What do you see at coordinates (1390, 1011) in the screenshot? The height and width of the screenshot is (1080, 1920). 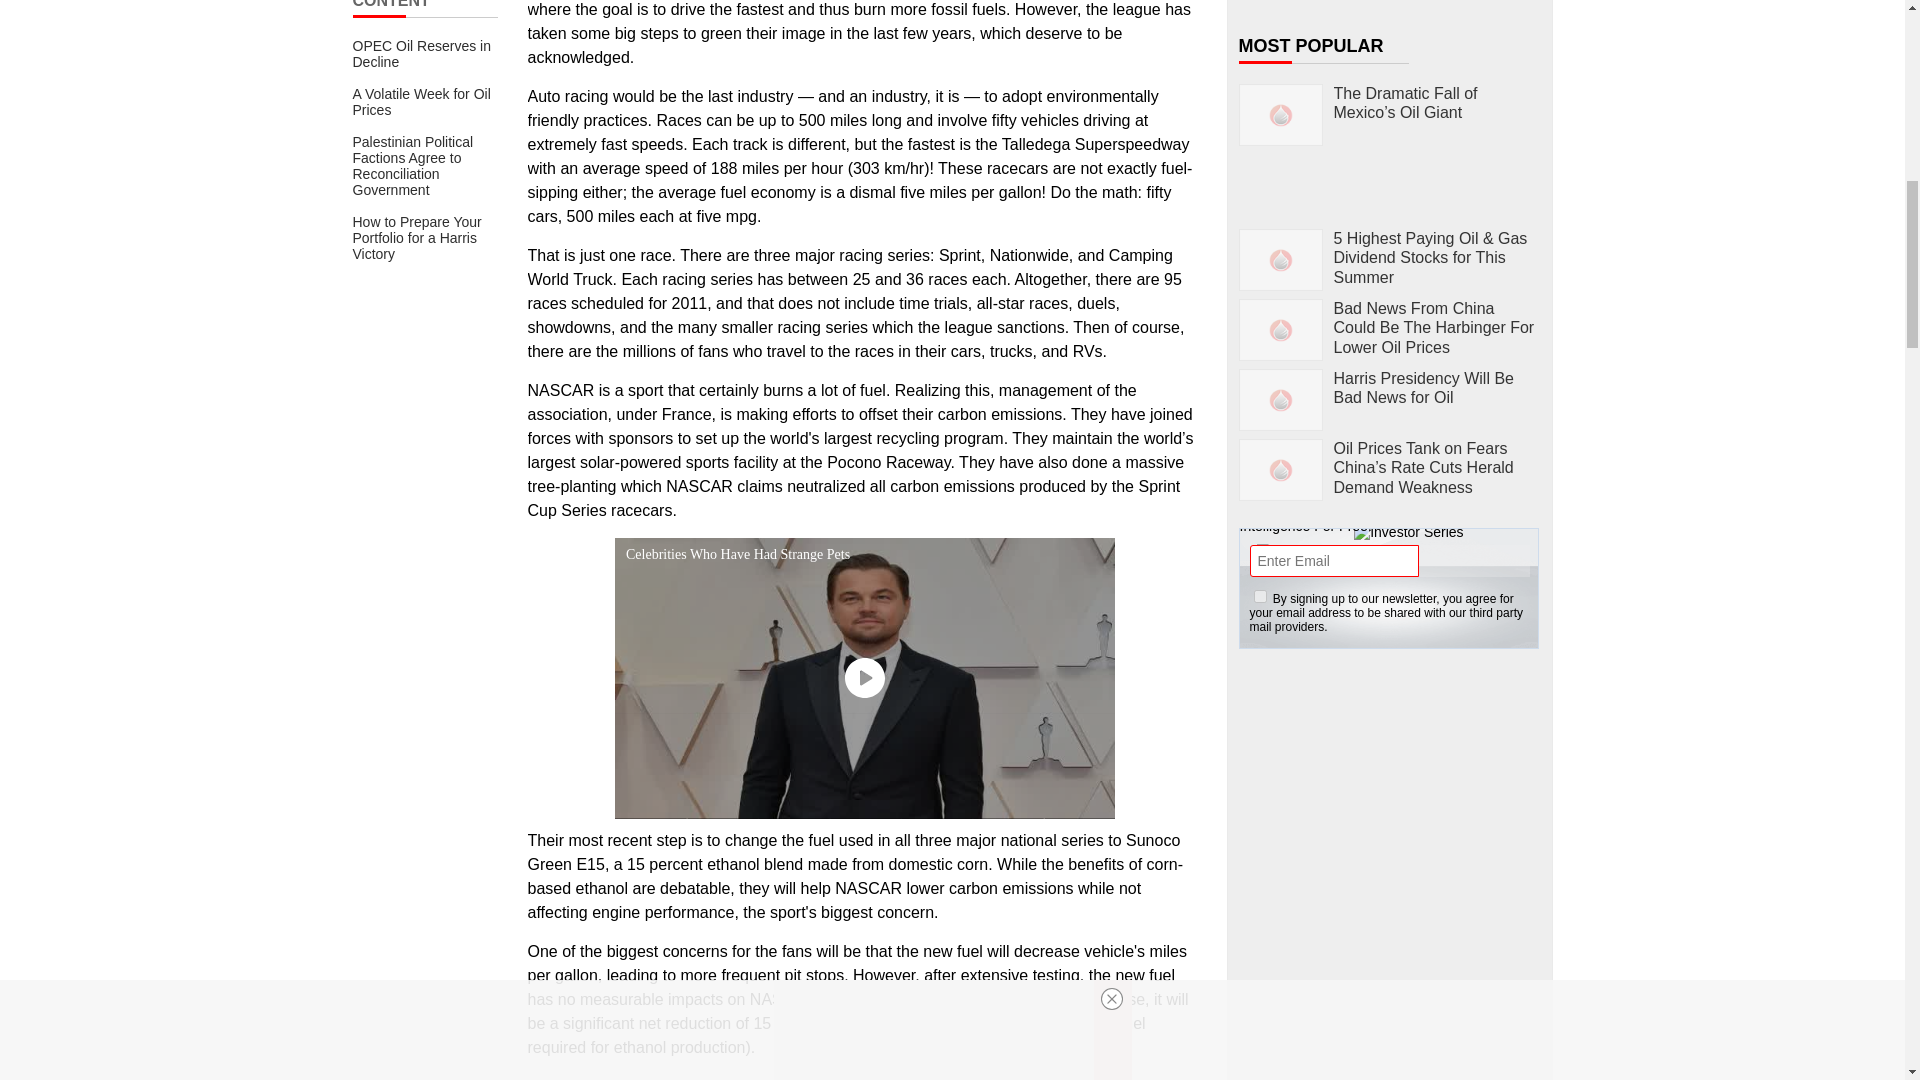 I see `3rd party ad content` at bounding box center [1390, 1011].